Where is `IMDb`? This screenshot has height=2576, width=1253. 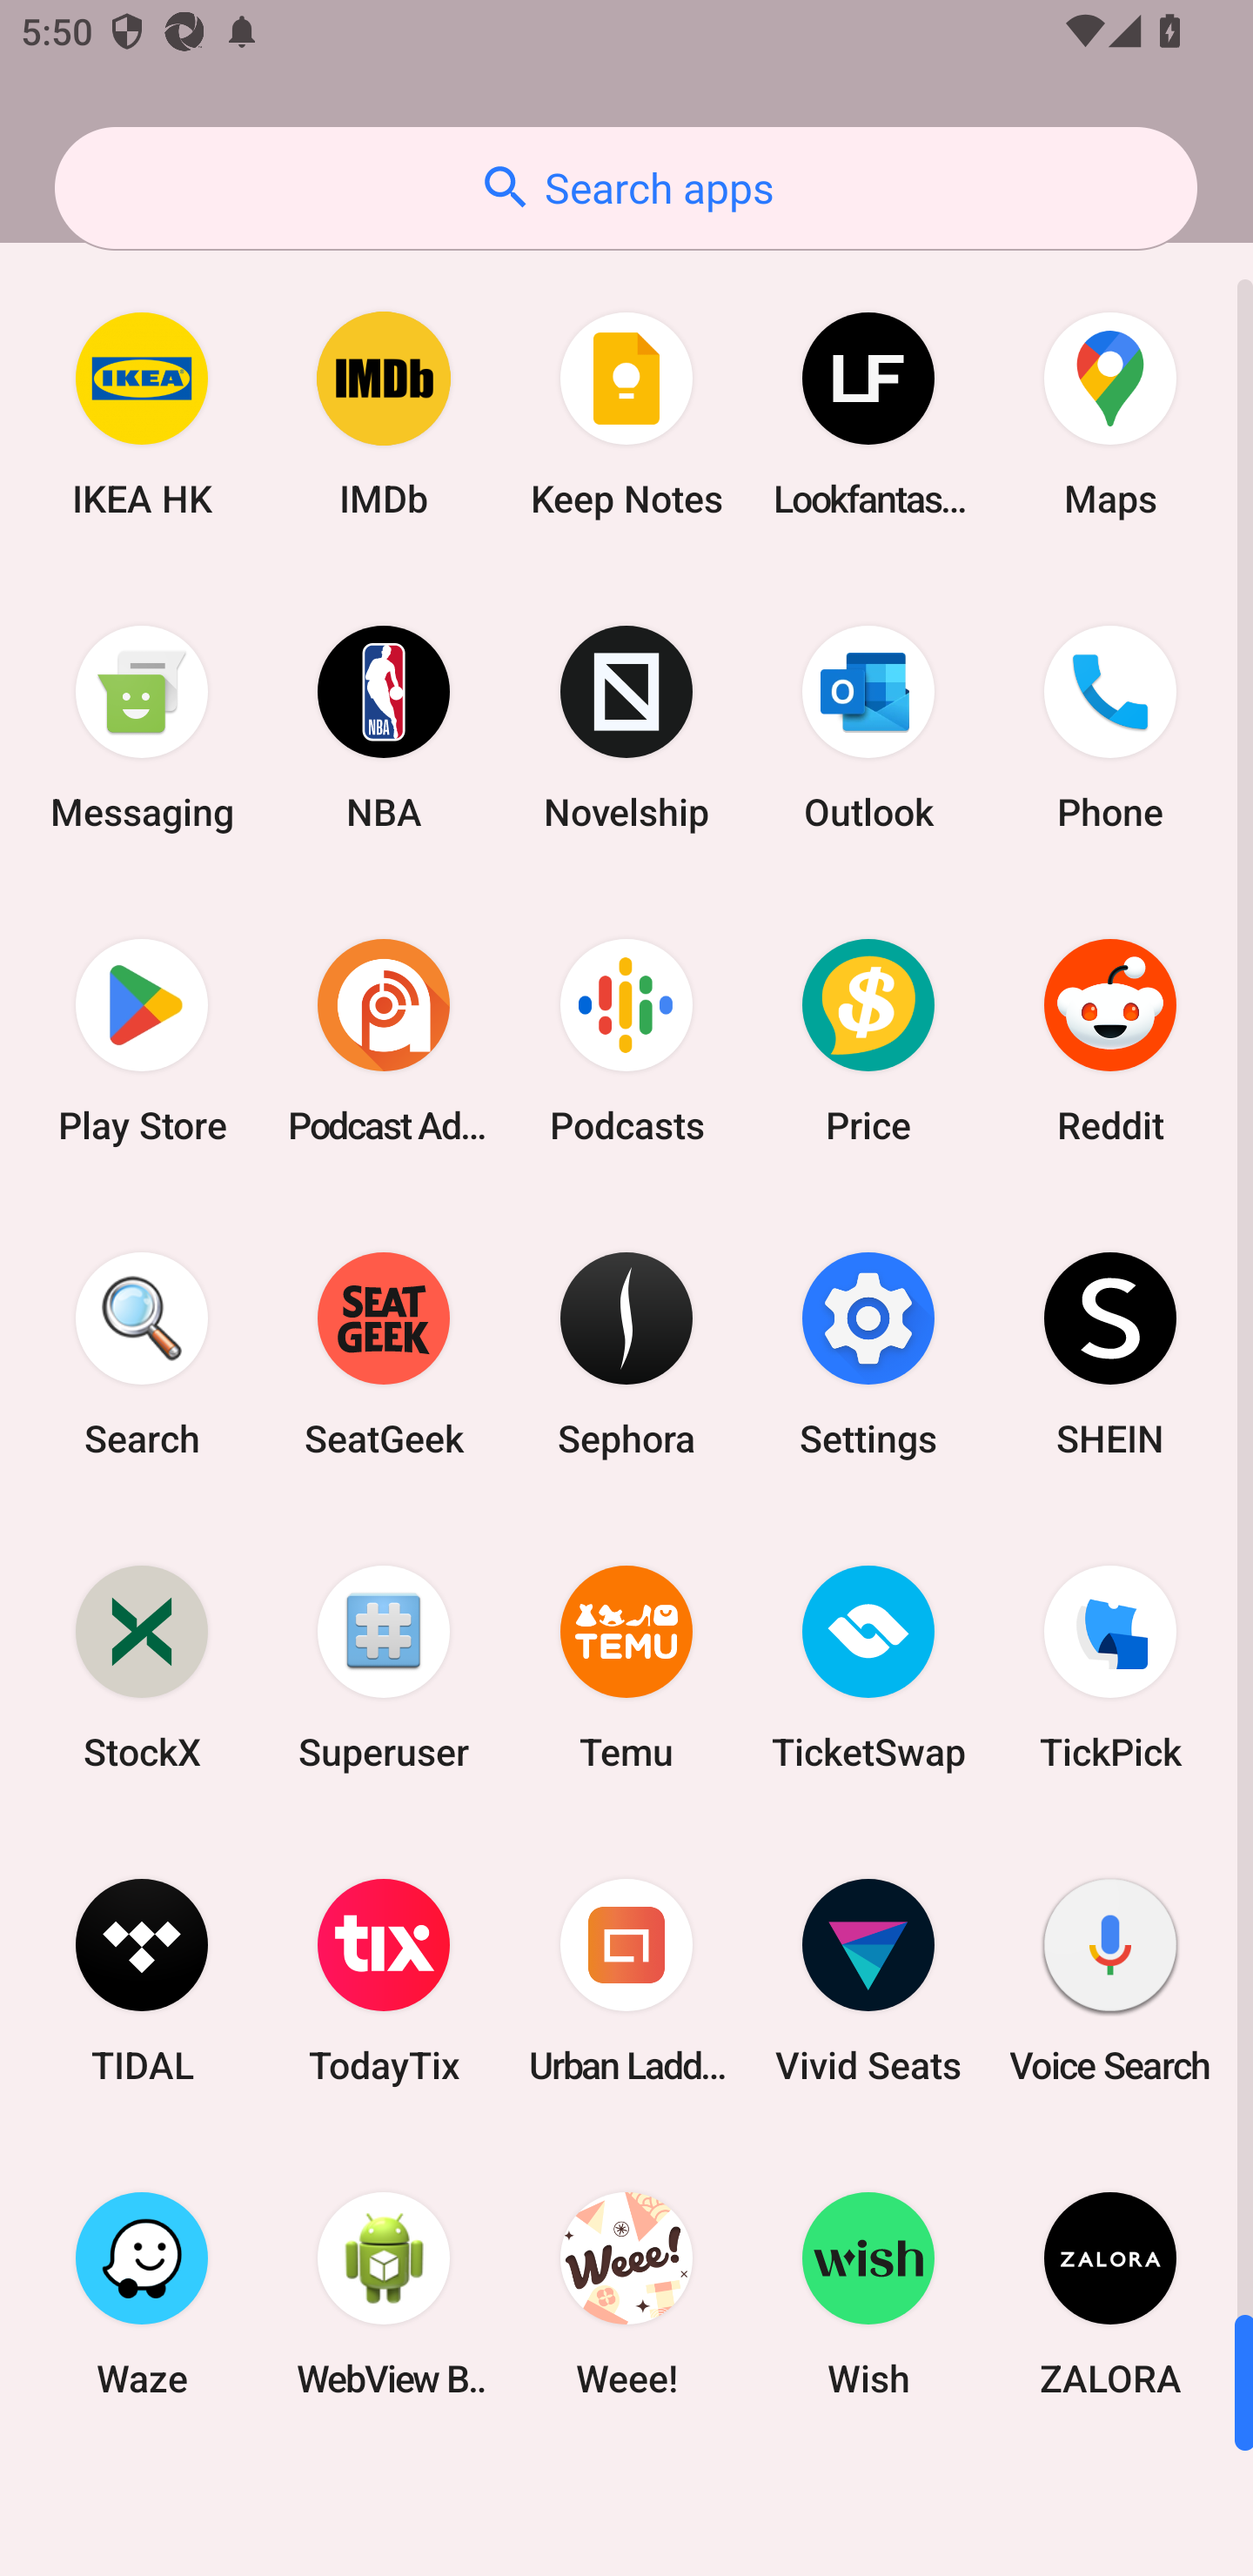
IMDb is located at coordinates (384, 414).